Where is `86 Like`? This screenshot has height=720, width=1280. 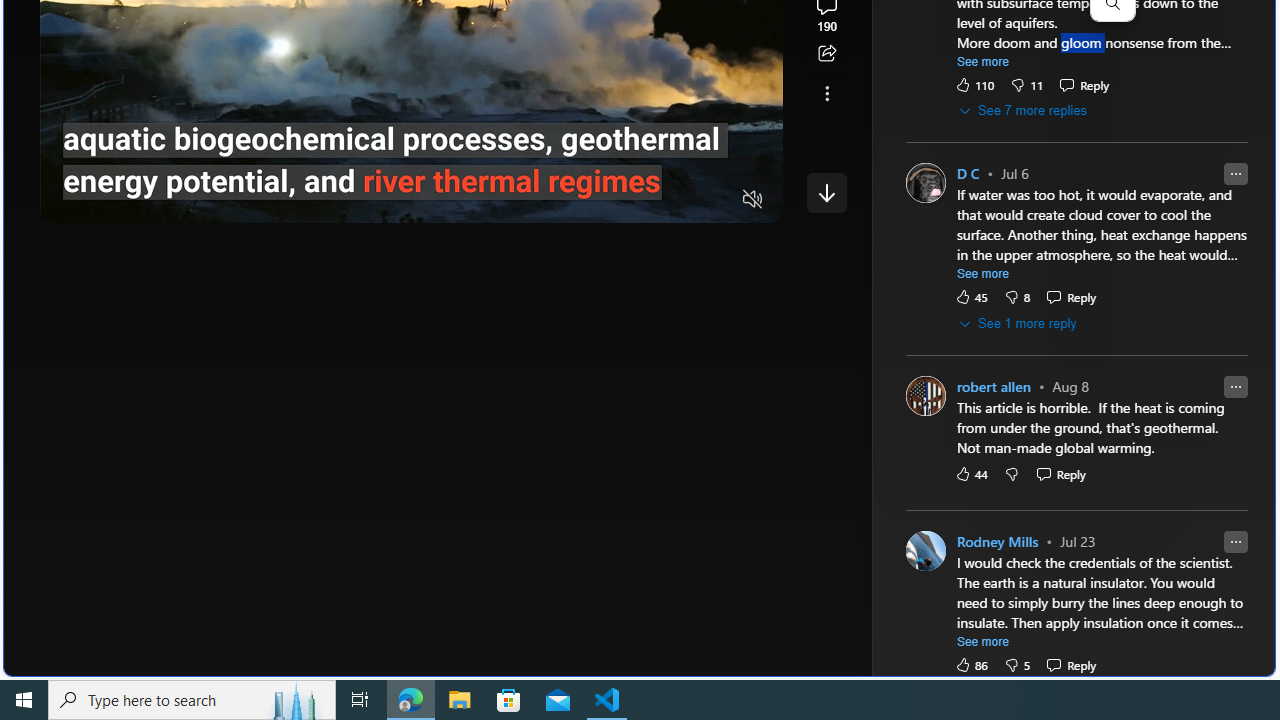 86 Like is located at coordinates (970, 664).